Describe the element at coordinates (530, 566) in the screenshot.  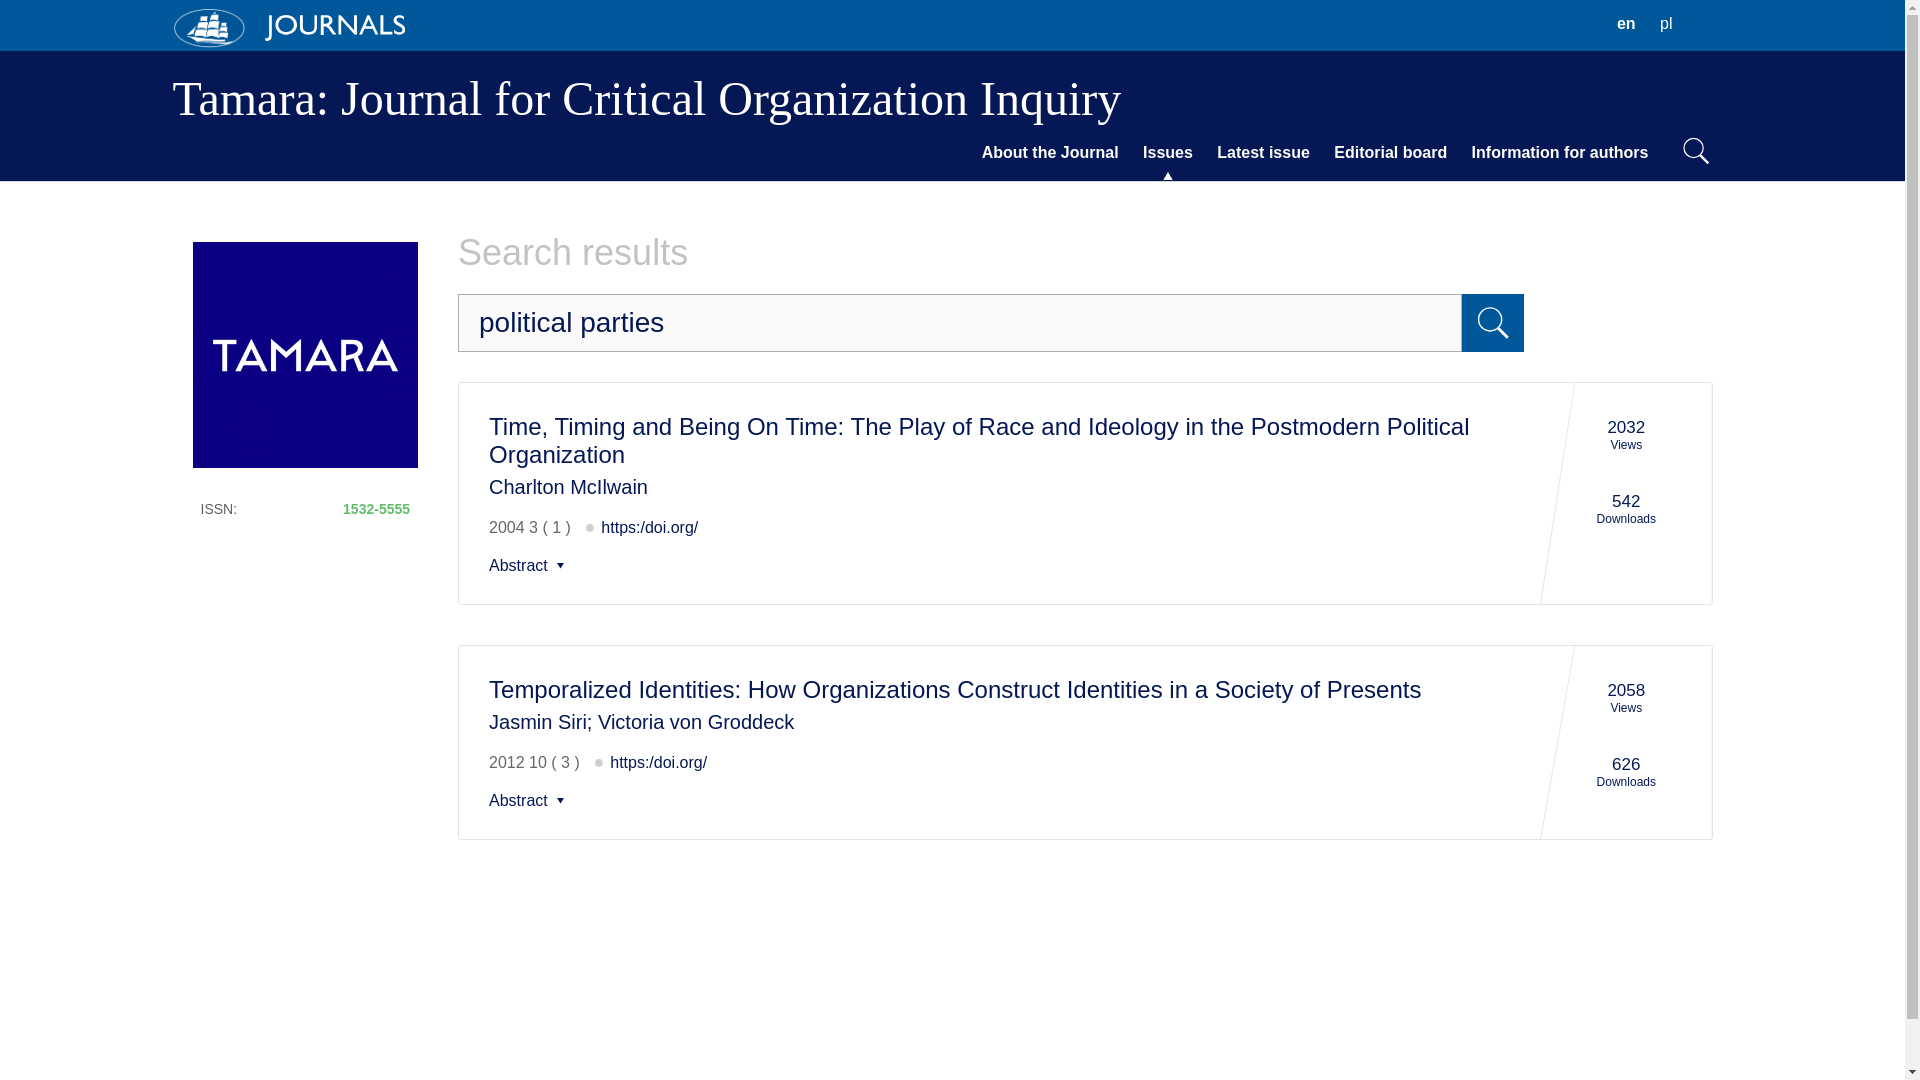
I see `en` at that location.